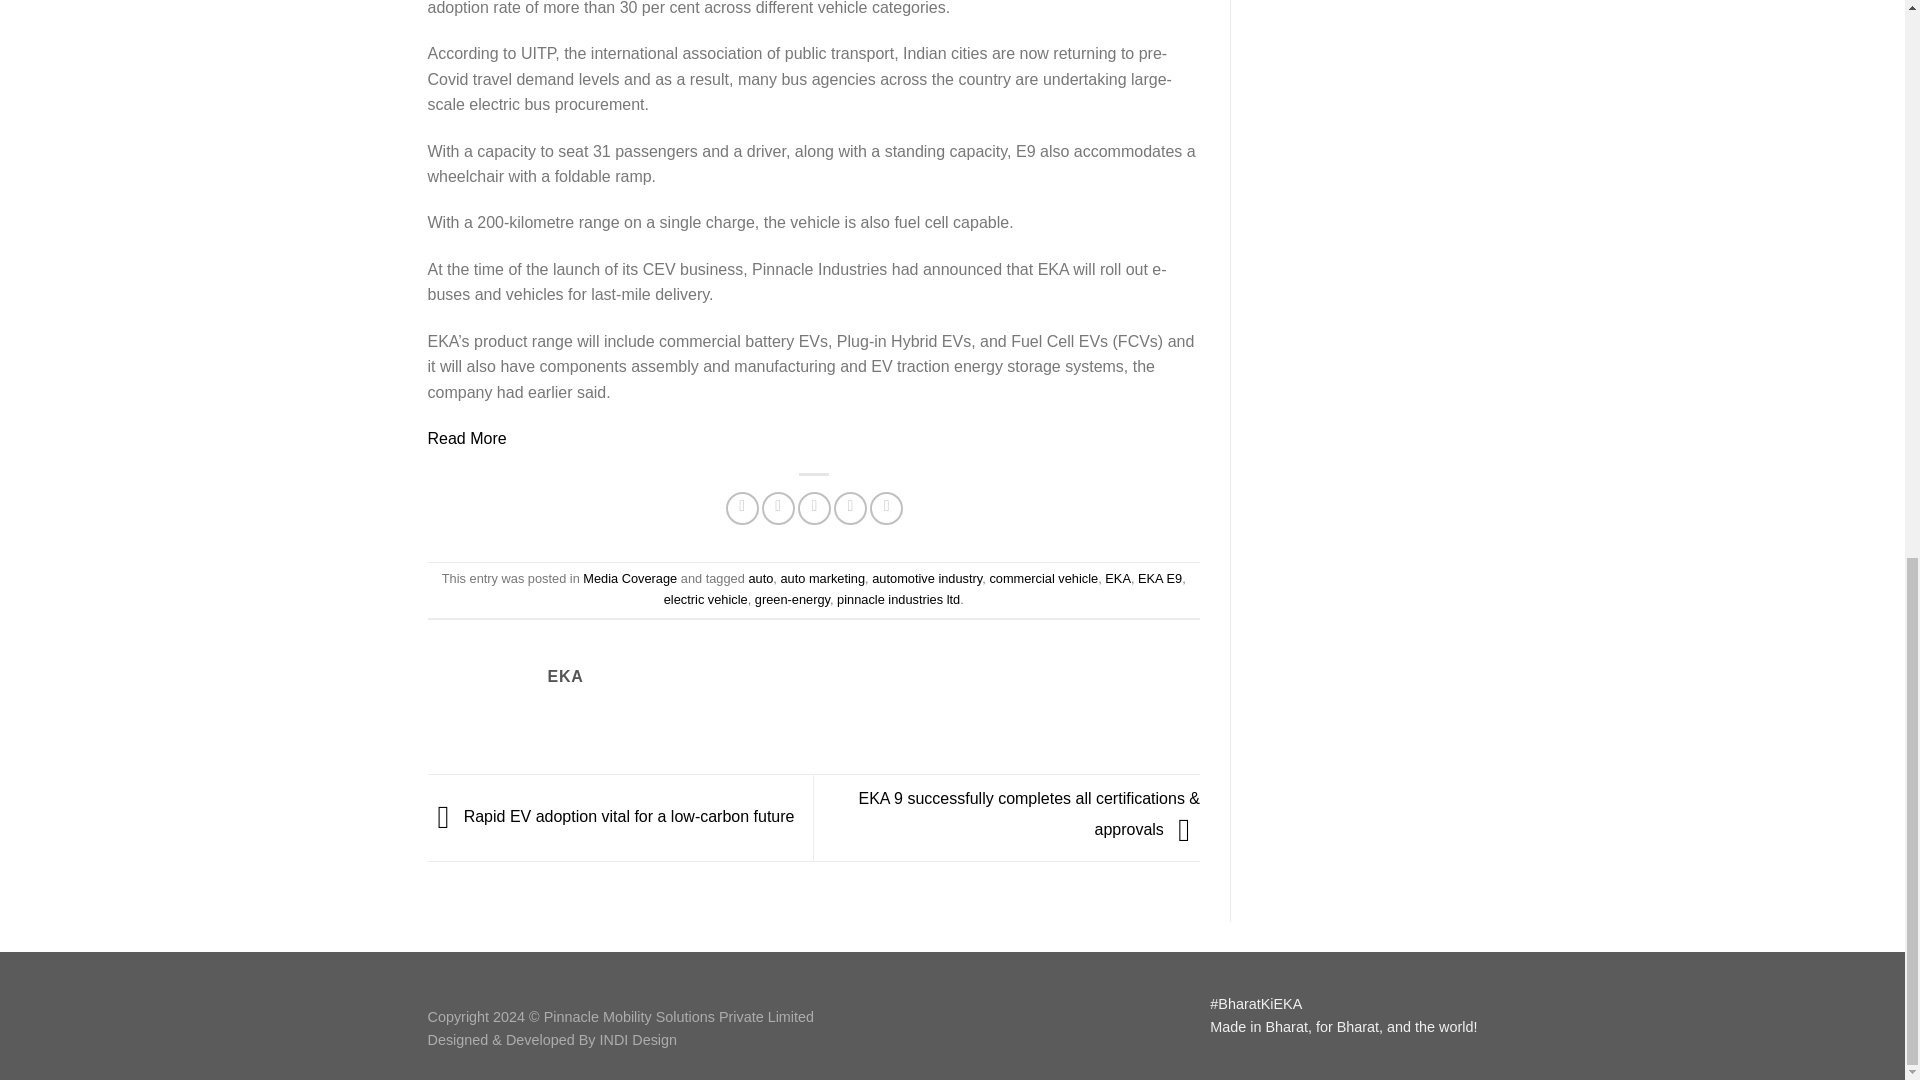  Describe the element at coordinates (467, 438) in the screenshot. I see `Read More` at that location.